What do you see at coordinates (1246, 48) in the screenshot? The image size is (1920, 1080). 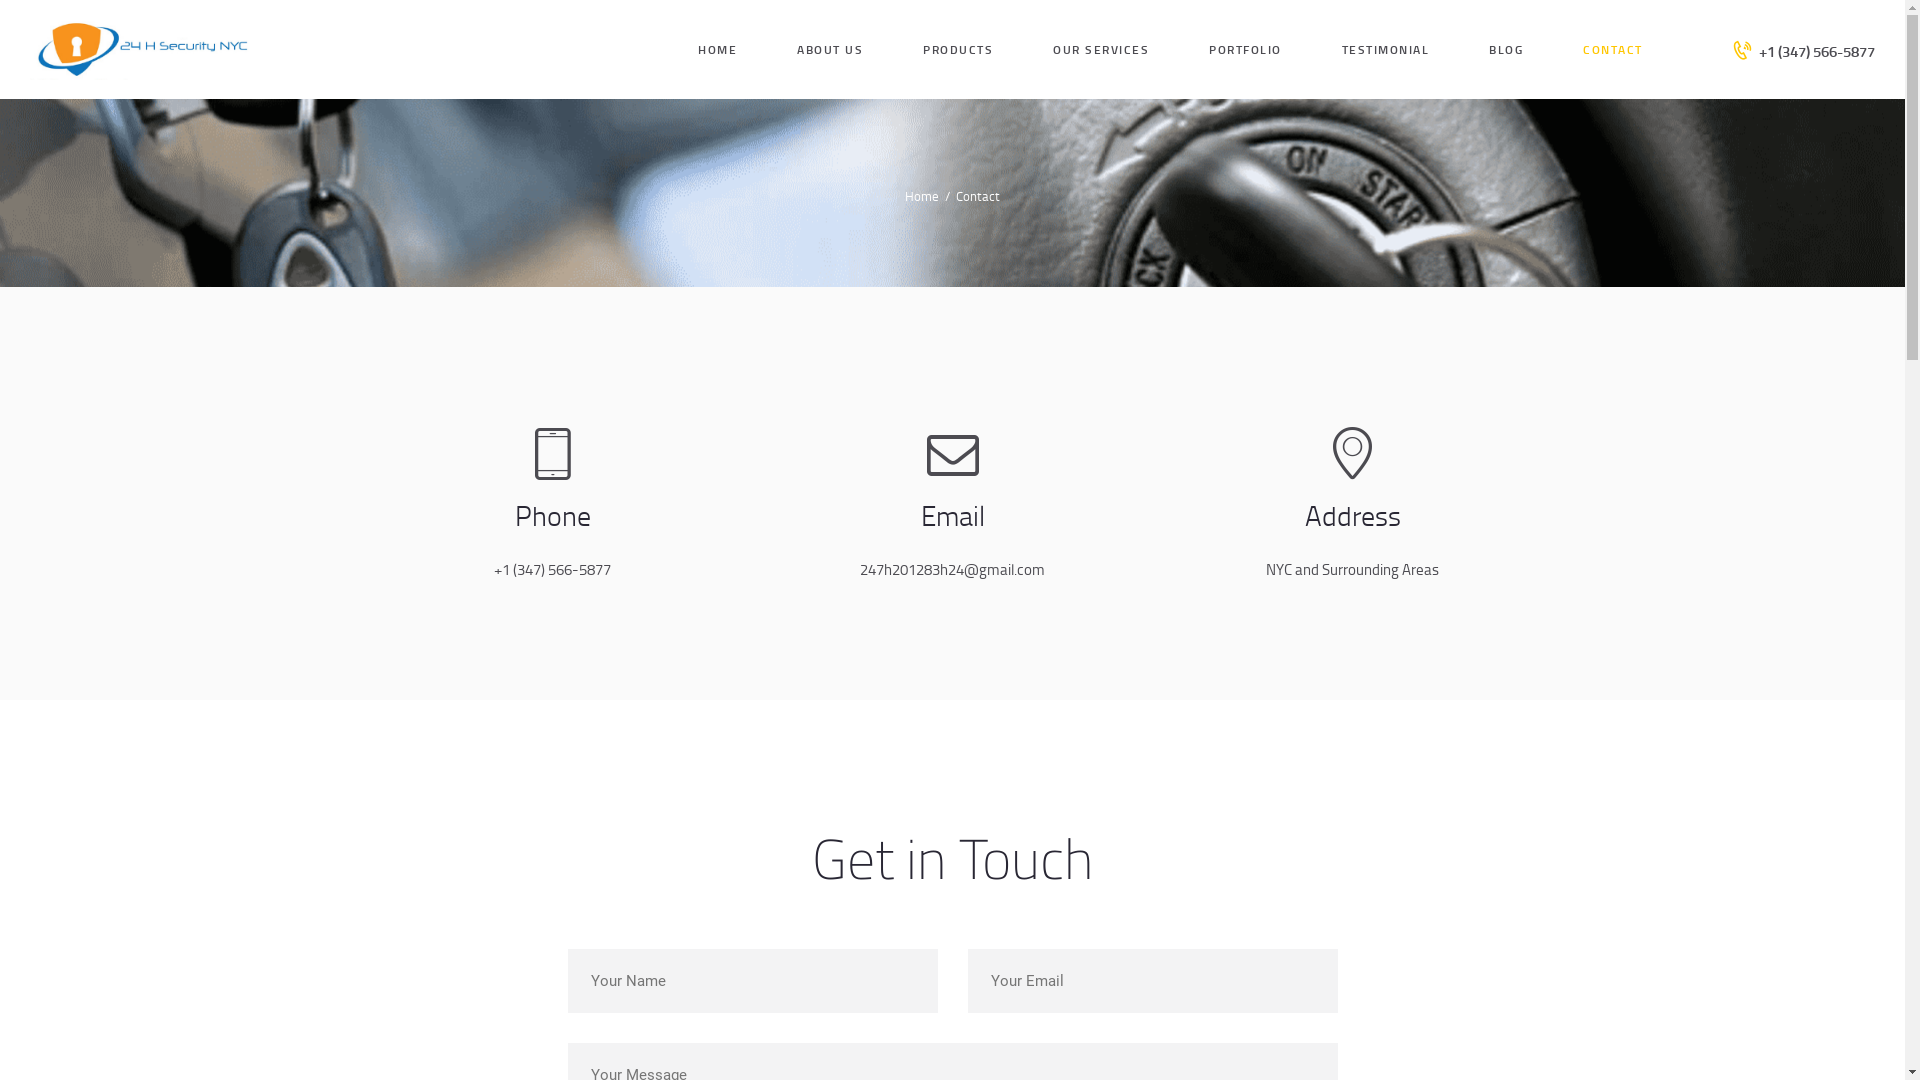 I see `PORTFOLIO` at bounding box center [1246, 48].